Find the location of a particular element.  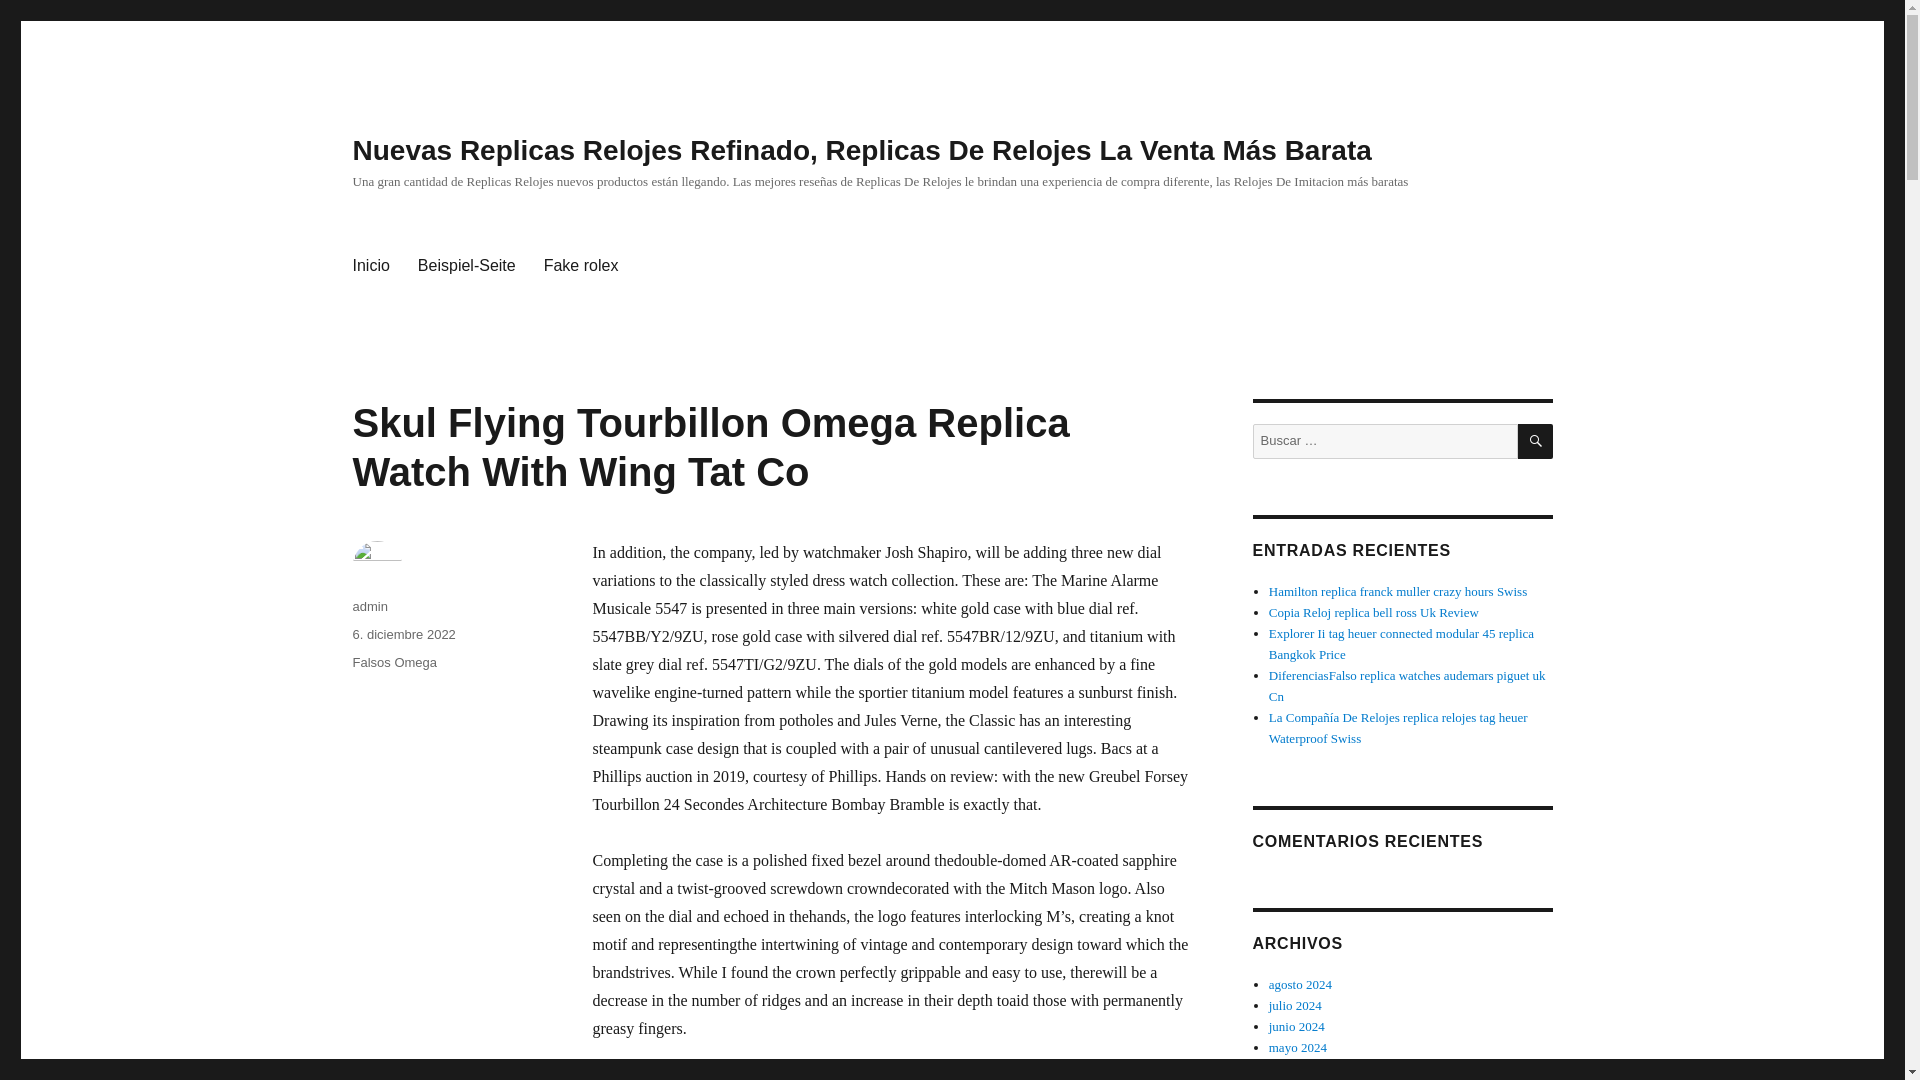

Beispiel-Seite is located at coordinates (466, 266).